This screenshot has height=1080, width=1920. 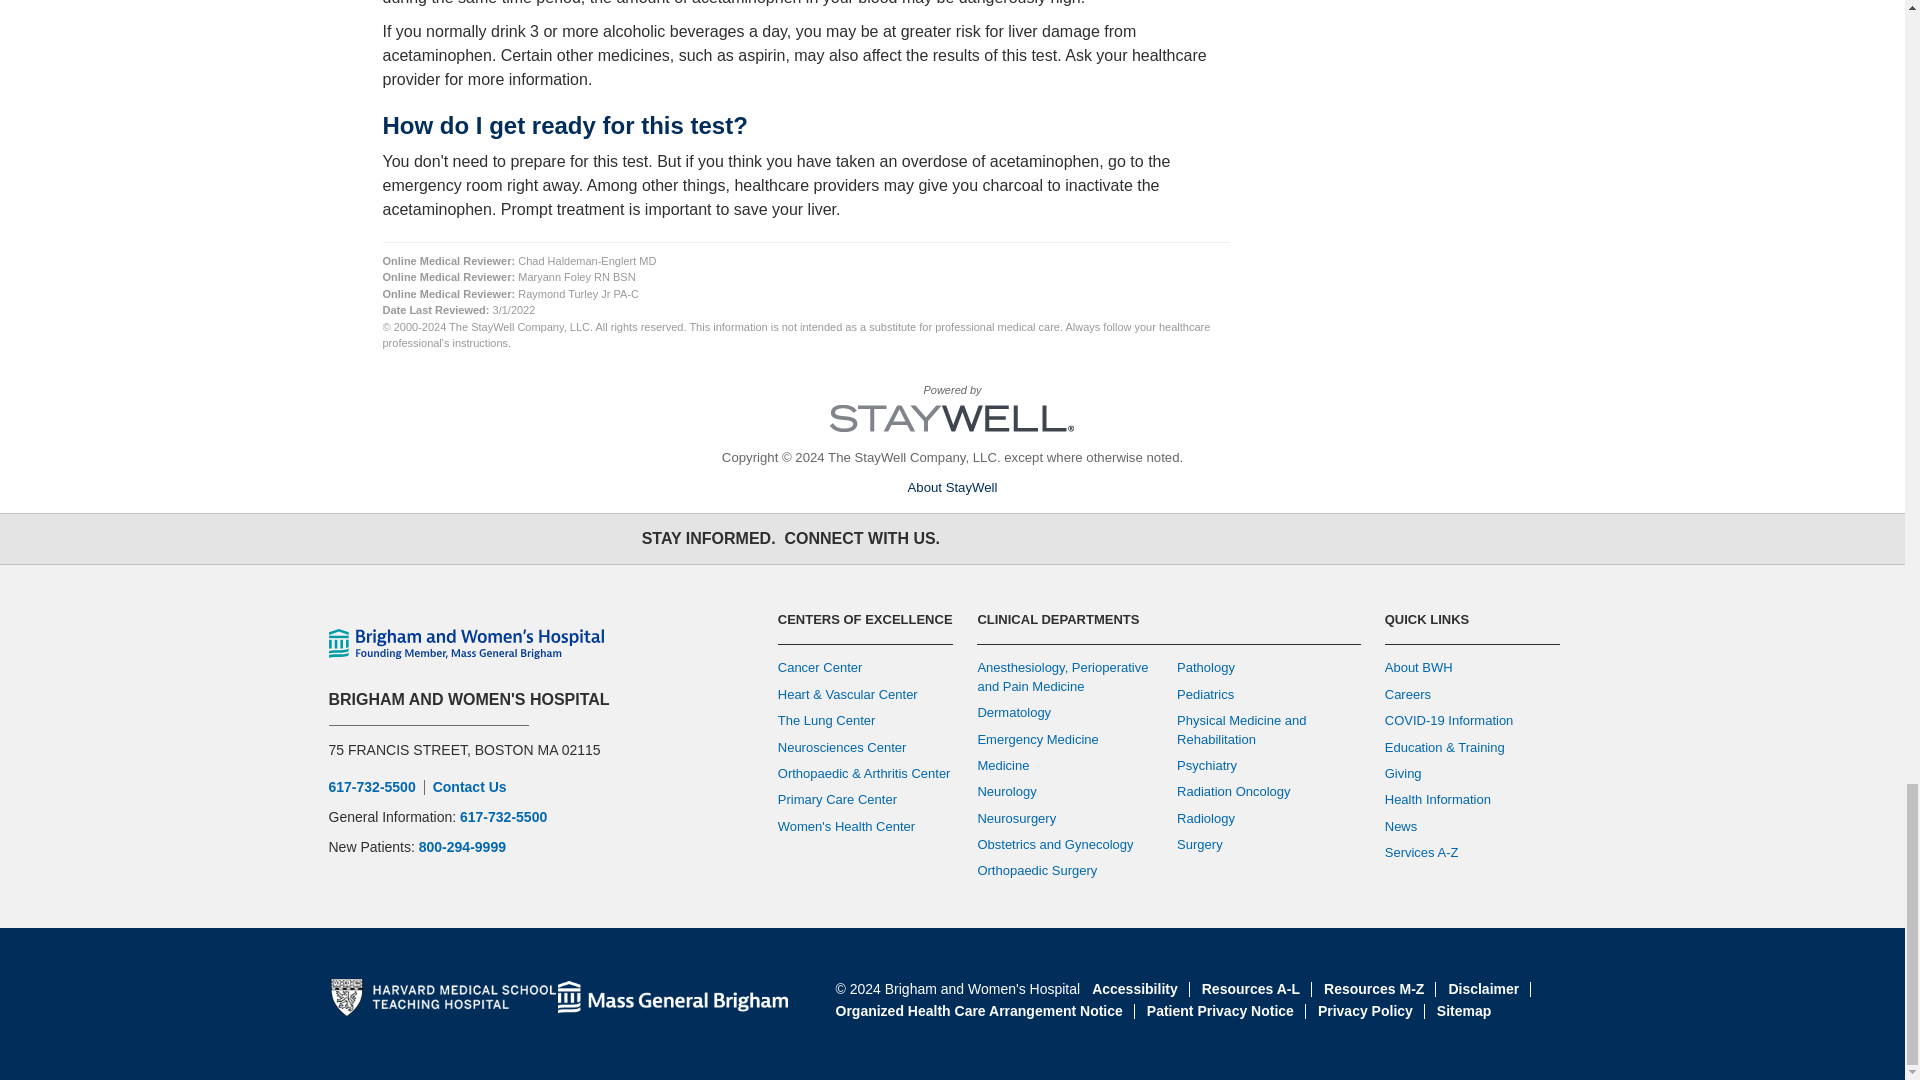 What do you see at coordinates (1062, 538) in the screenshot?
I see `Instagram` at bounding box center [1062, 538].